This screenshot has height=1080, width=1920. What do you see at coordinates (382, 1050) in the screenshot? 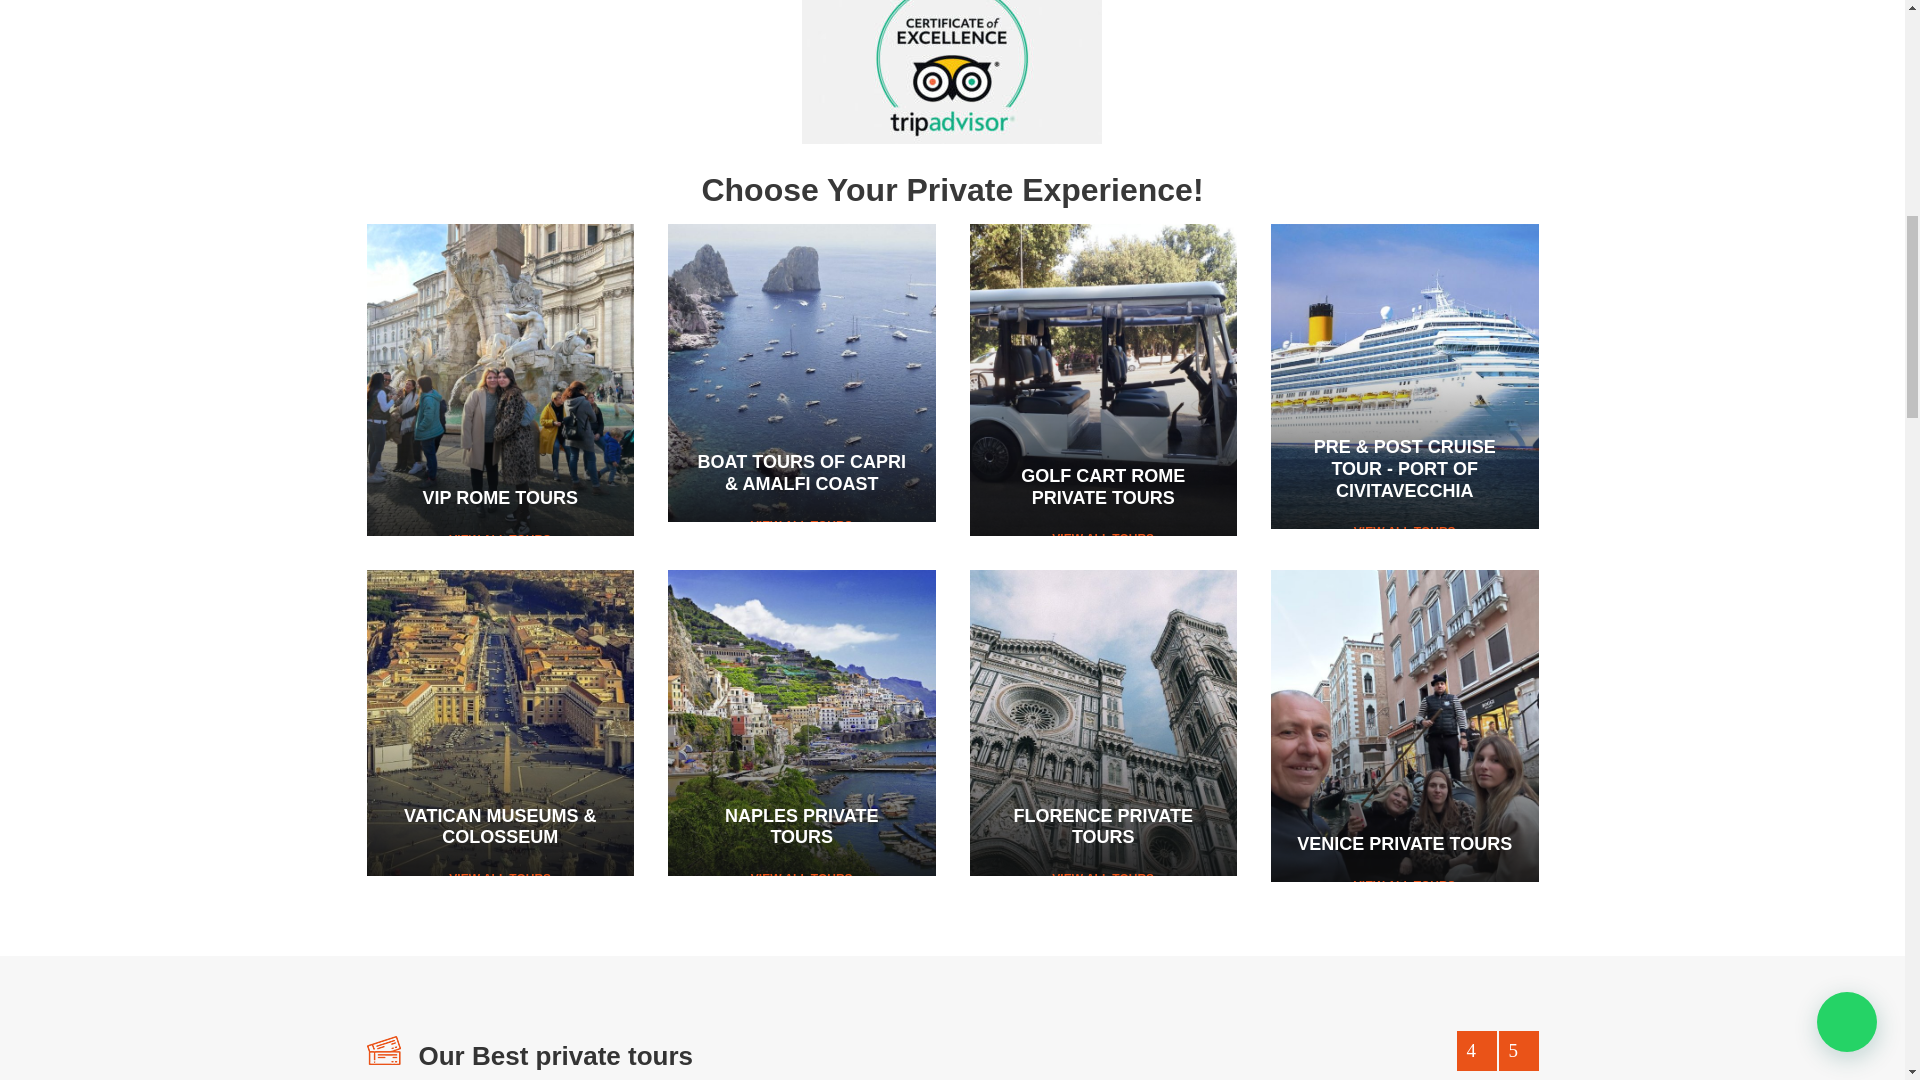
I see `title-icon-2` at bounding box center [382, 1050].